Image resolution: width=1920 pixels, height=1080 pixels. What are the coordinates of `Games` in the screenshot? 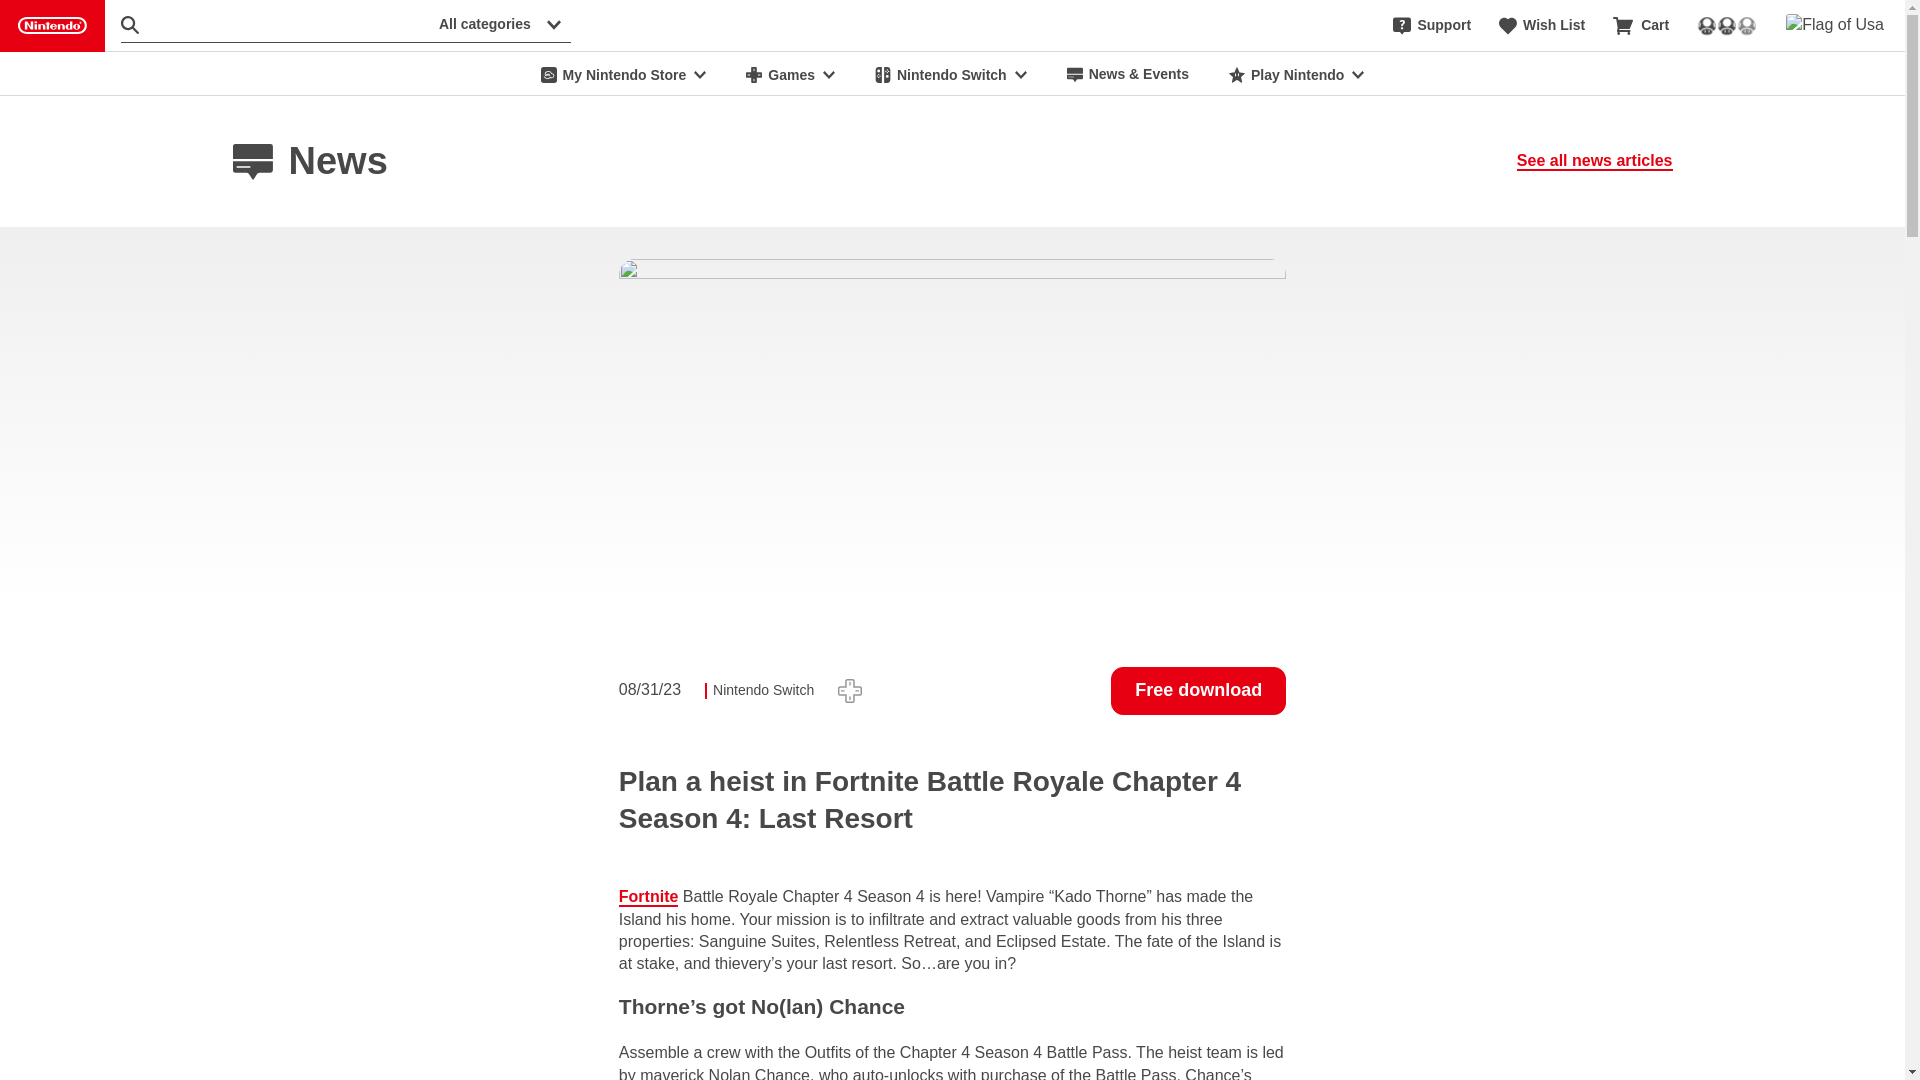 It's located at (790, 74).